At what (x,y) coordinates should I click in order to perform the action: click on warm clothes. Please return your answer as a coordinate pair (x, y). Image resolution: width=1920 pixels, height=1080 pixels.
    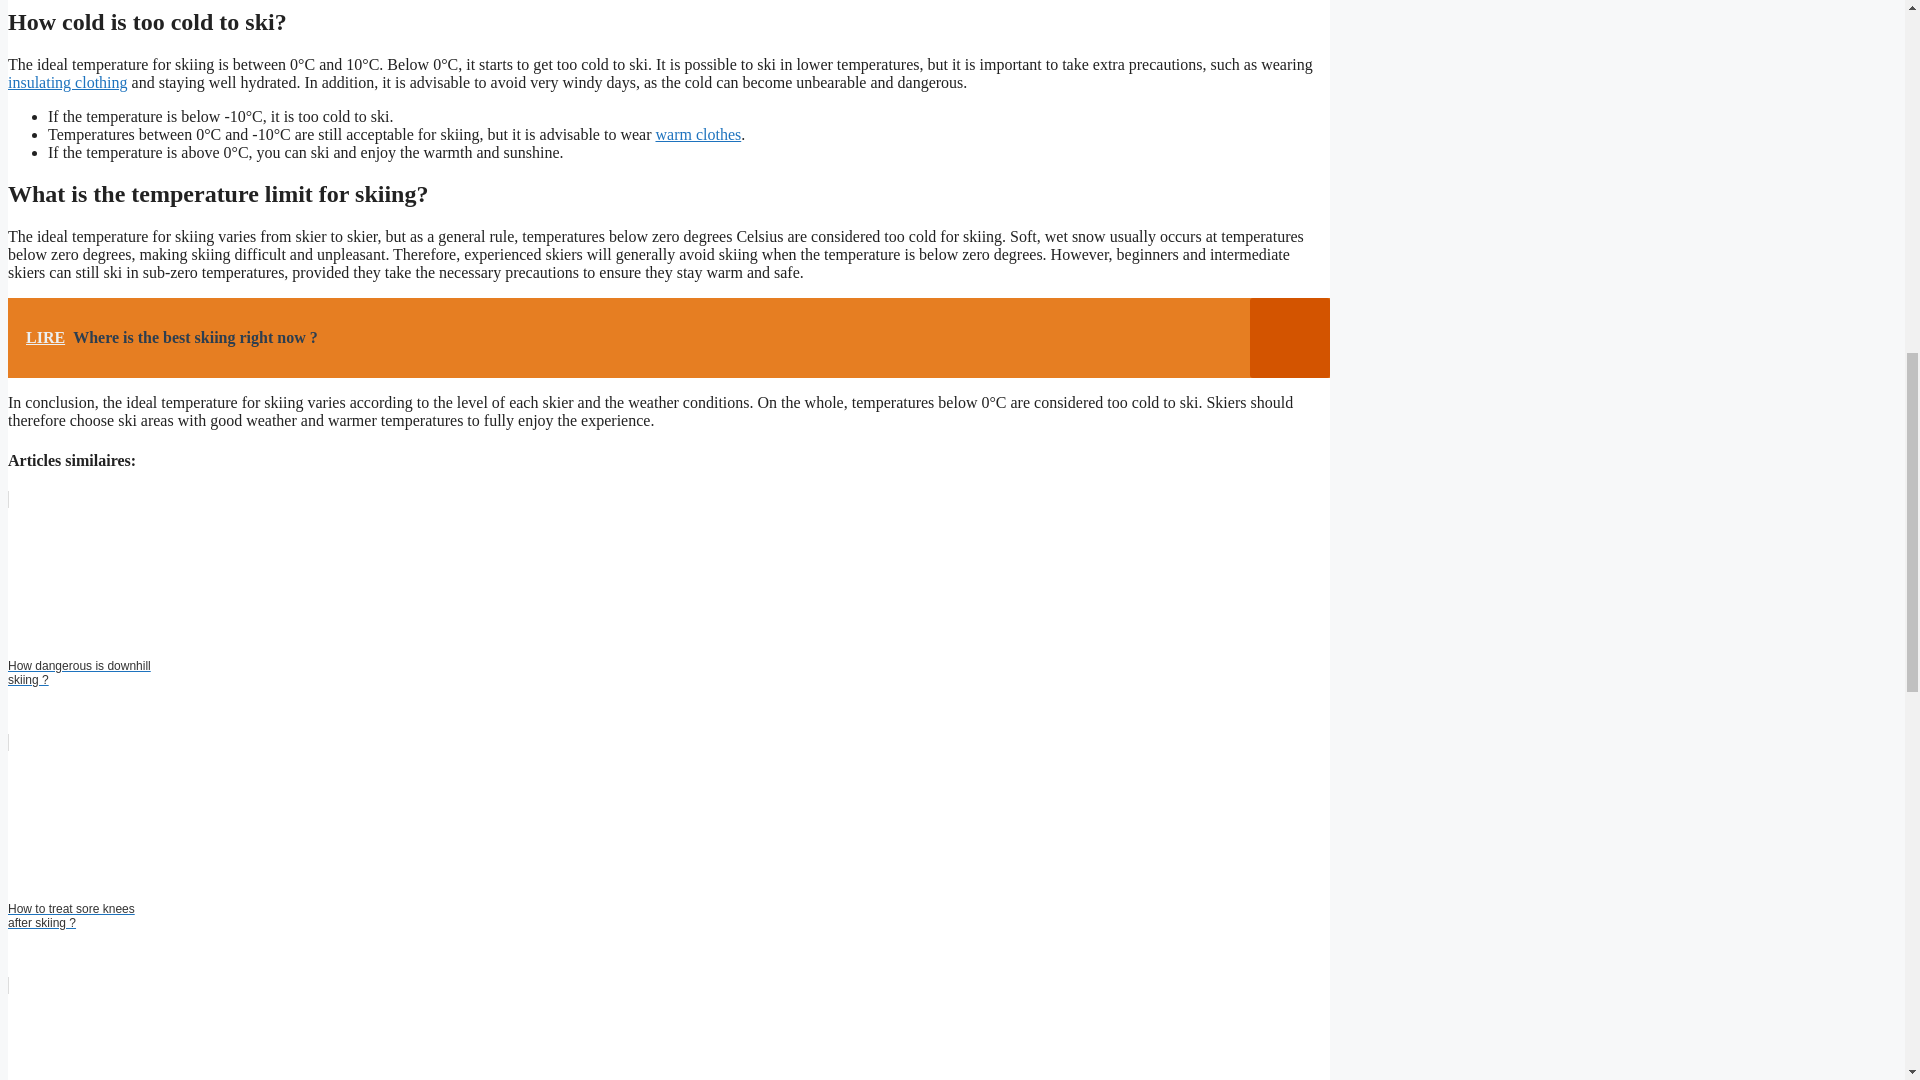
    Looking at the image, I should click on (698, 134).